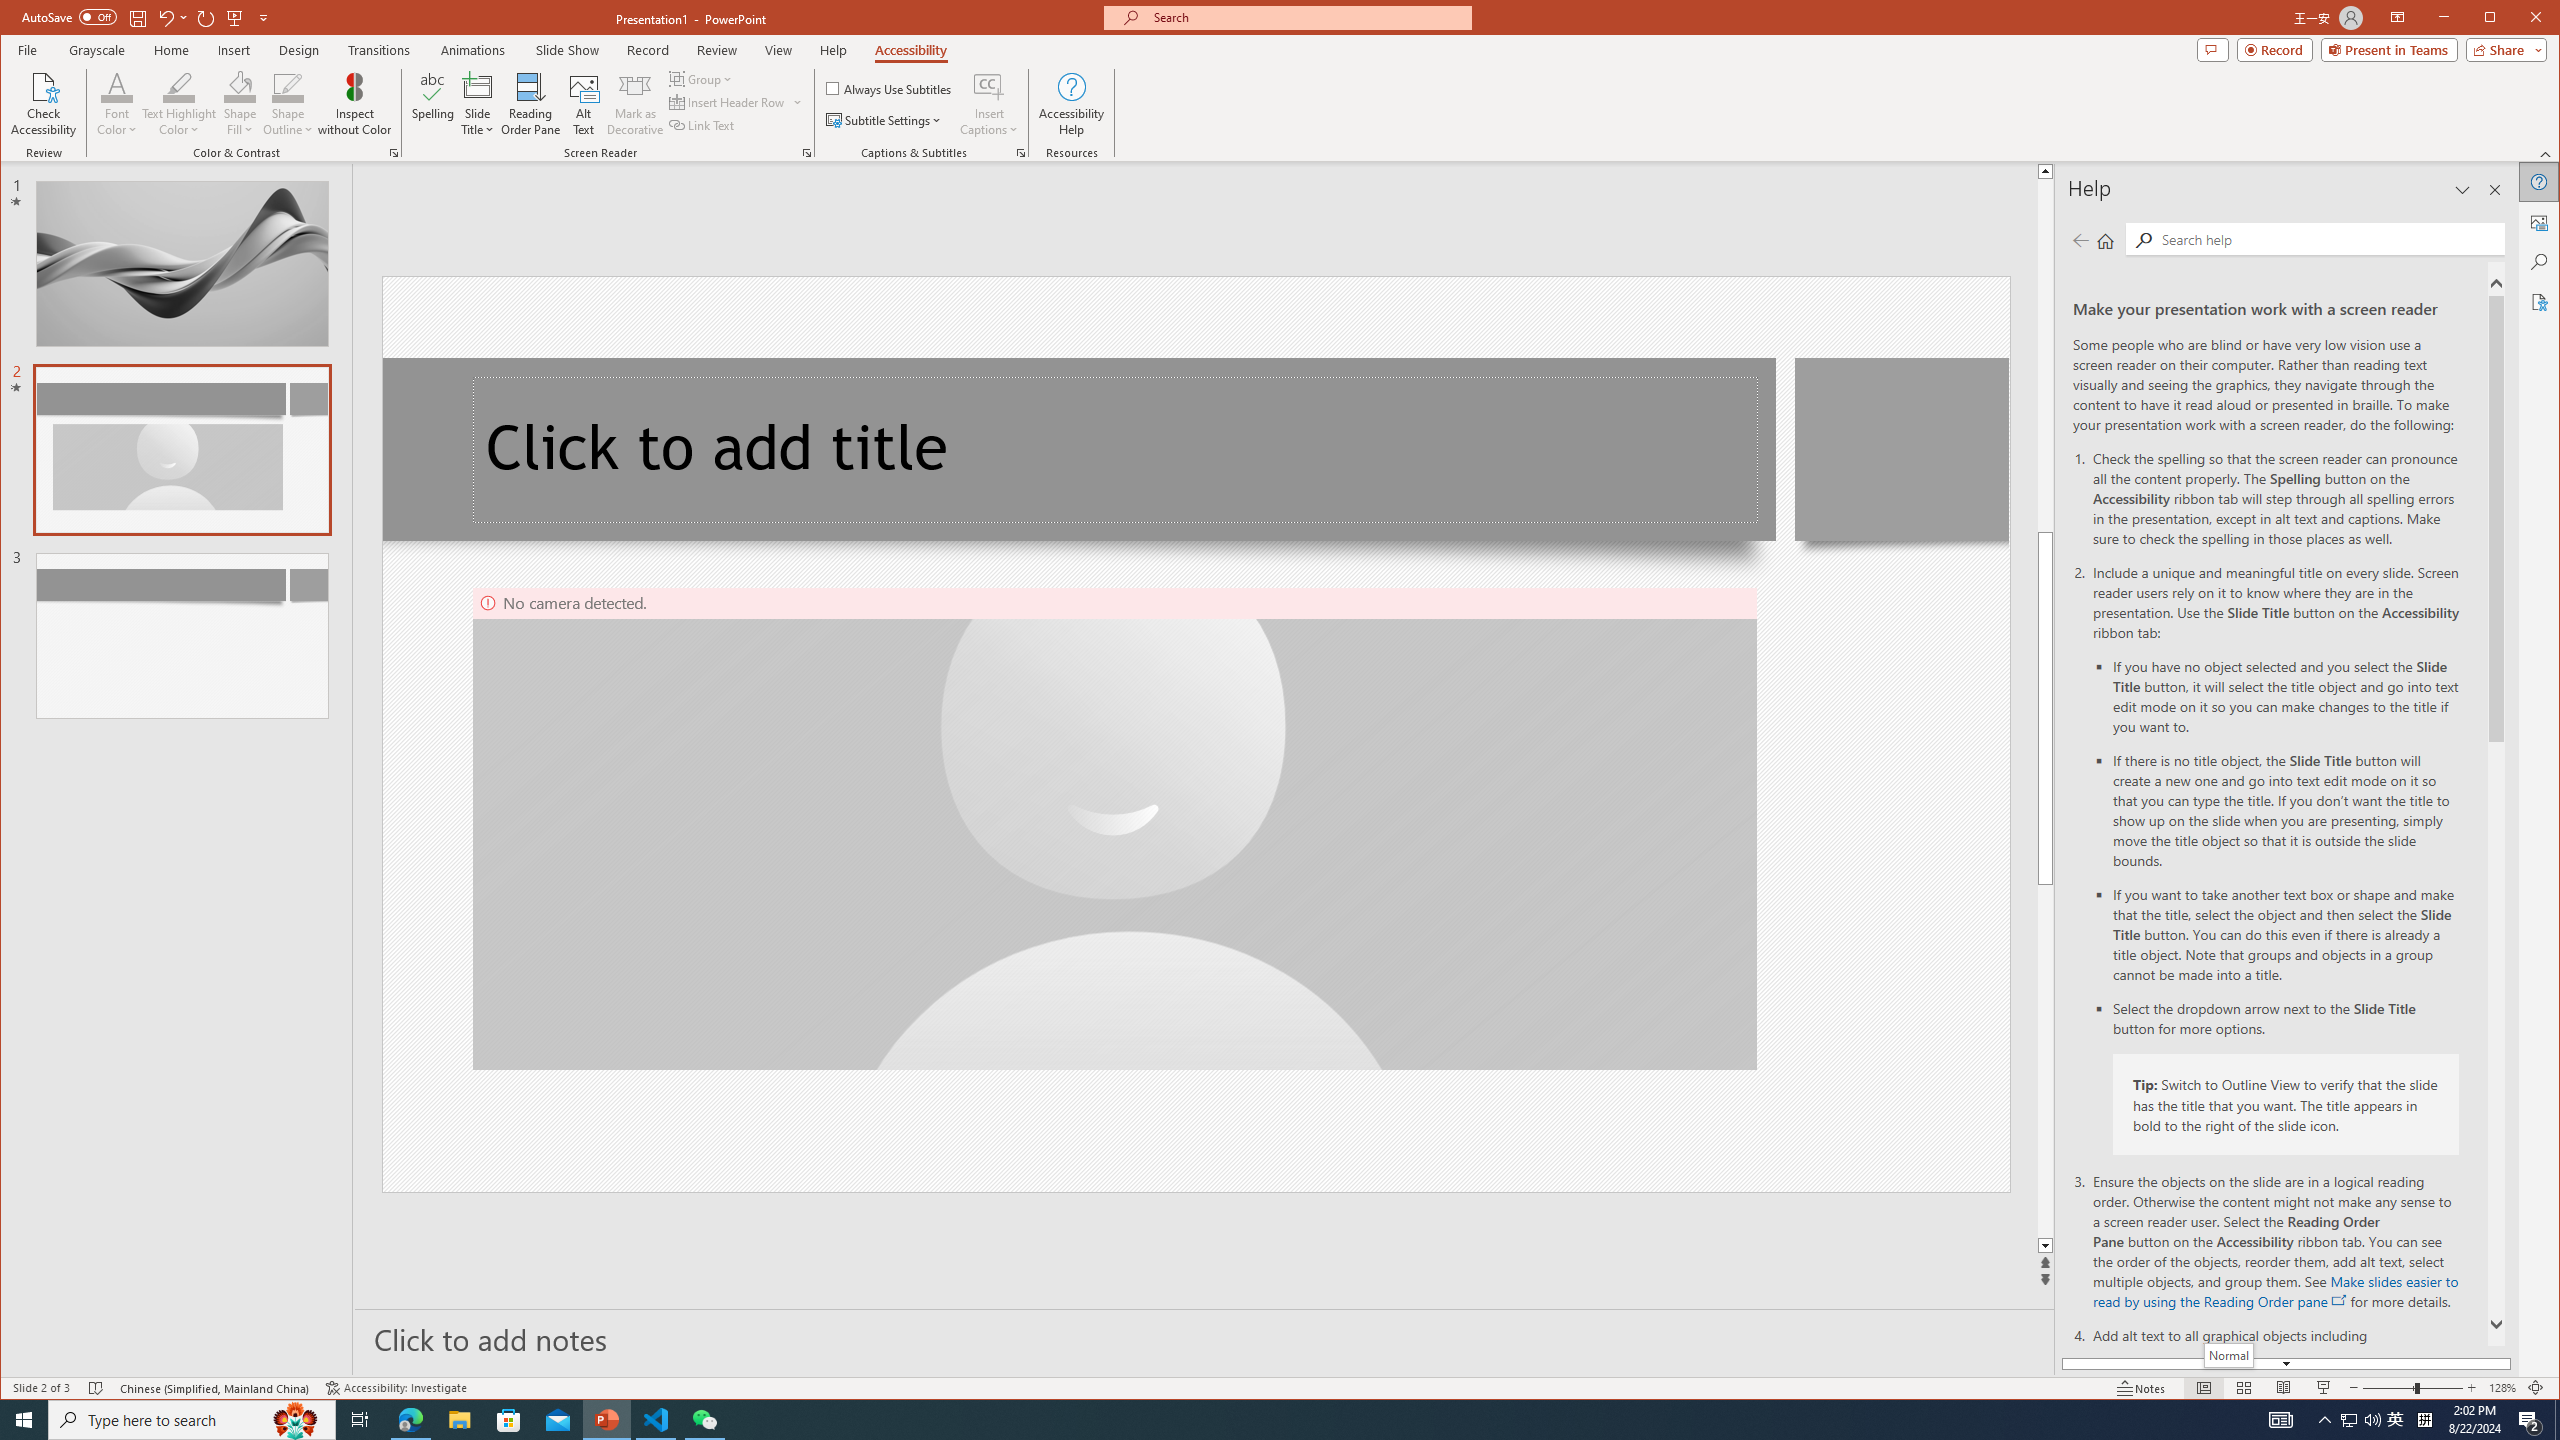 Image resolution: width=2560 pixels, height=1440 pixels. What do you see at coordinates (2471, 1388) in the screenshot?
I see `Font Color` at bounding box center [2471, 1388].